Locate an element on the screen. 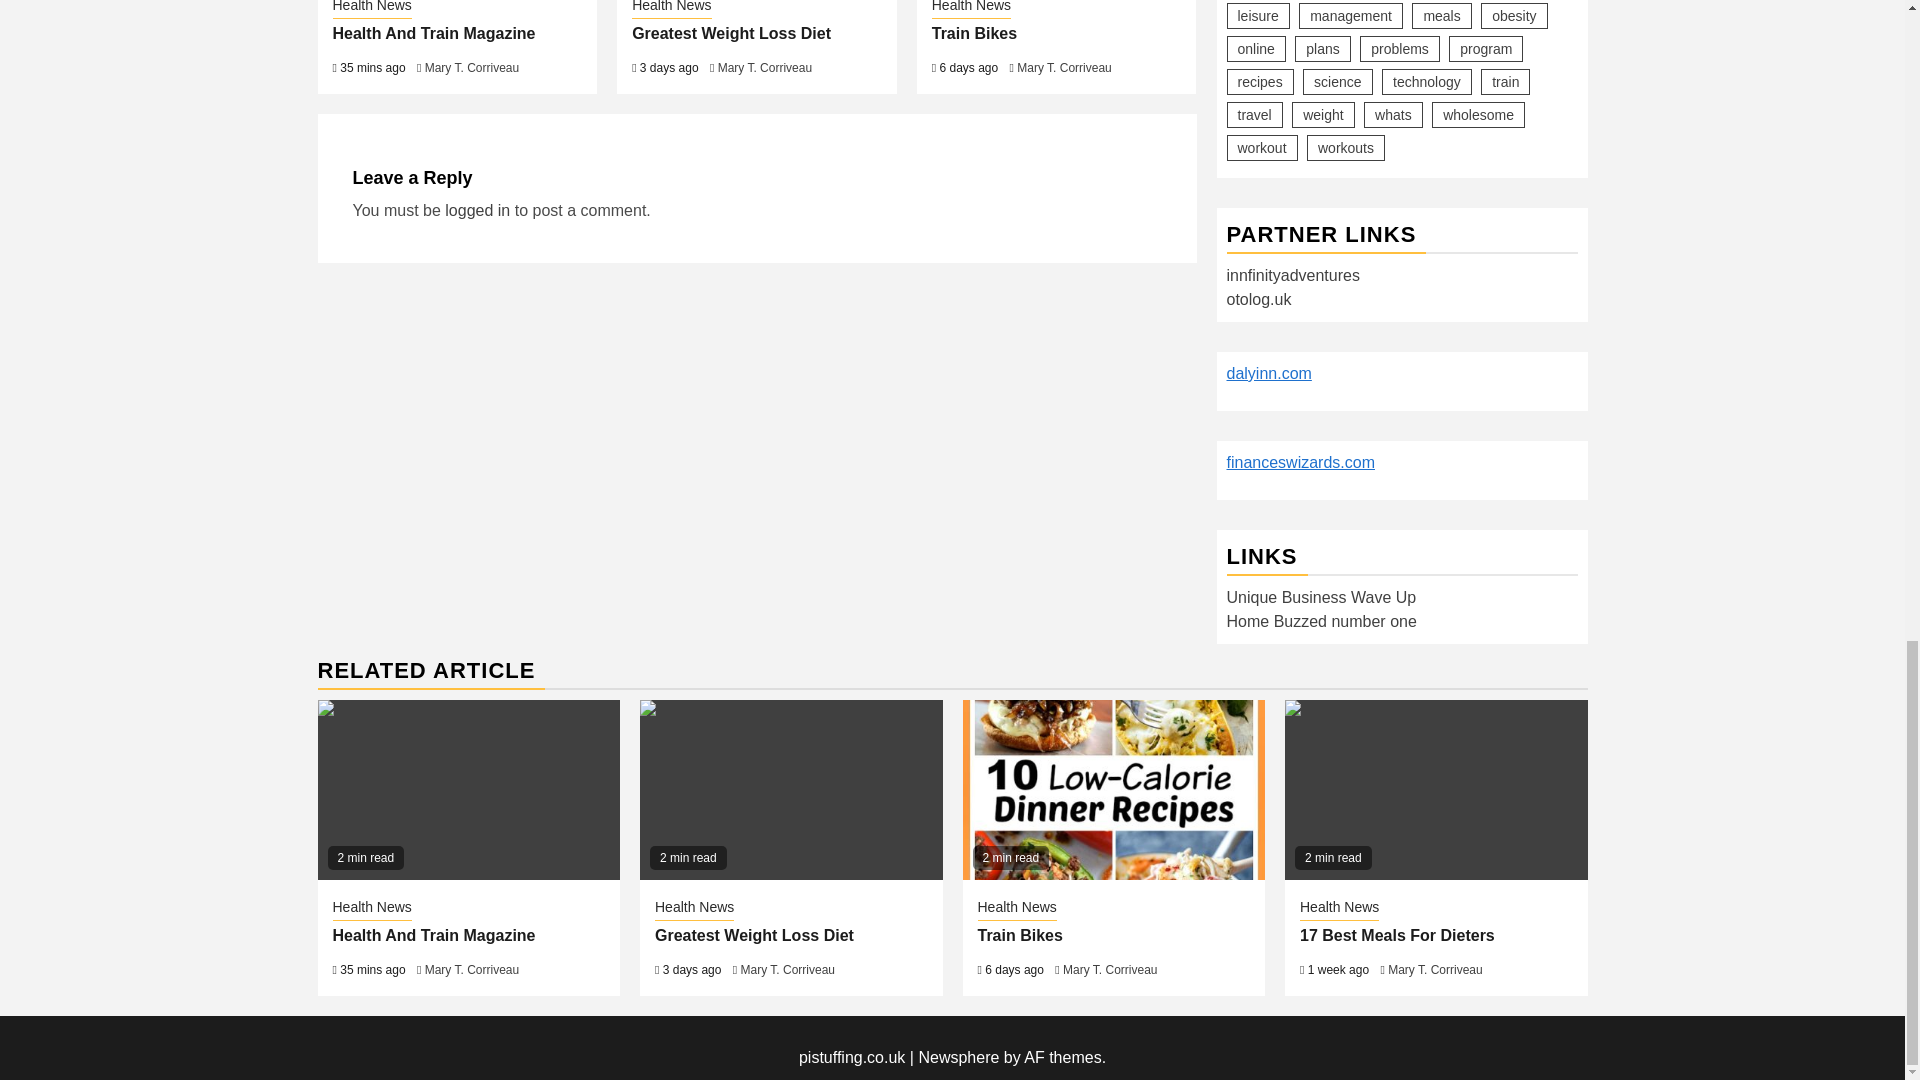  Mary T. Corriveau is located at coordinates (1064, 67).